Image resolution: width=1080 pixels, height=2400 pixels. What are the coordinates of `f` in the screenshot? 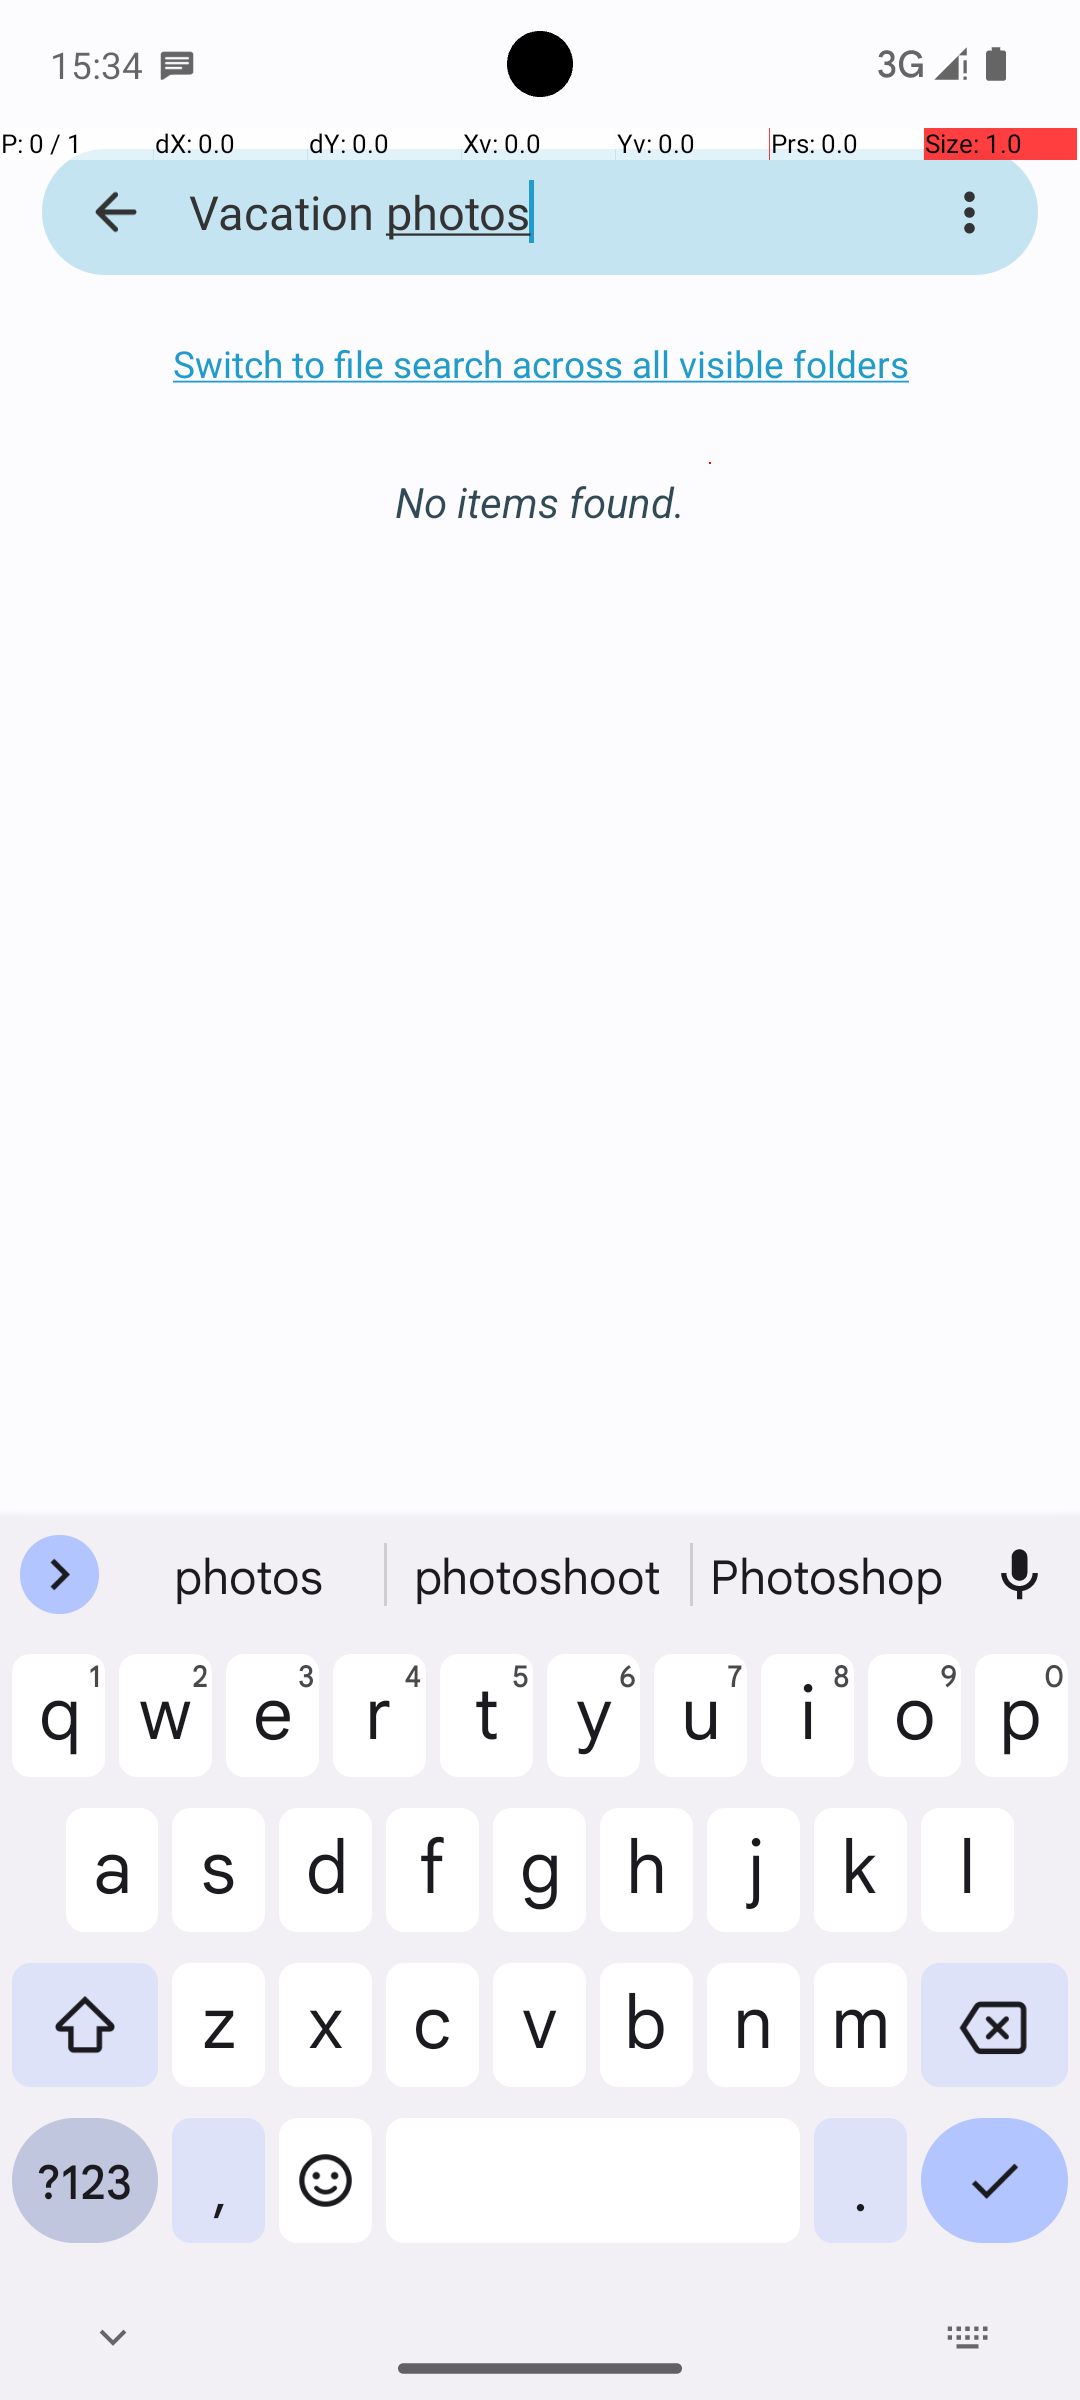 It's located at (432, 1886).